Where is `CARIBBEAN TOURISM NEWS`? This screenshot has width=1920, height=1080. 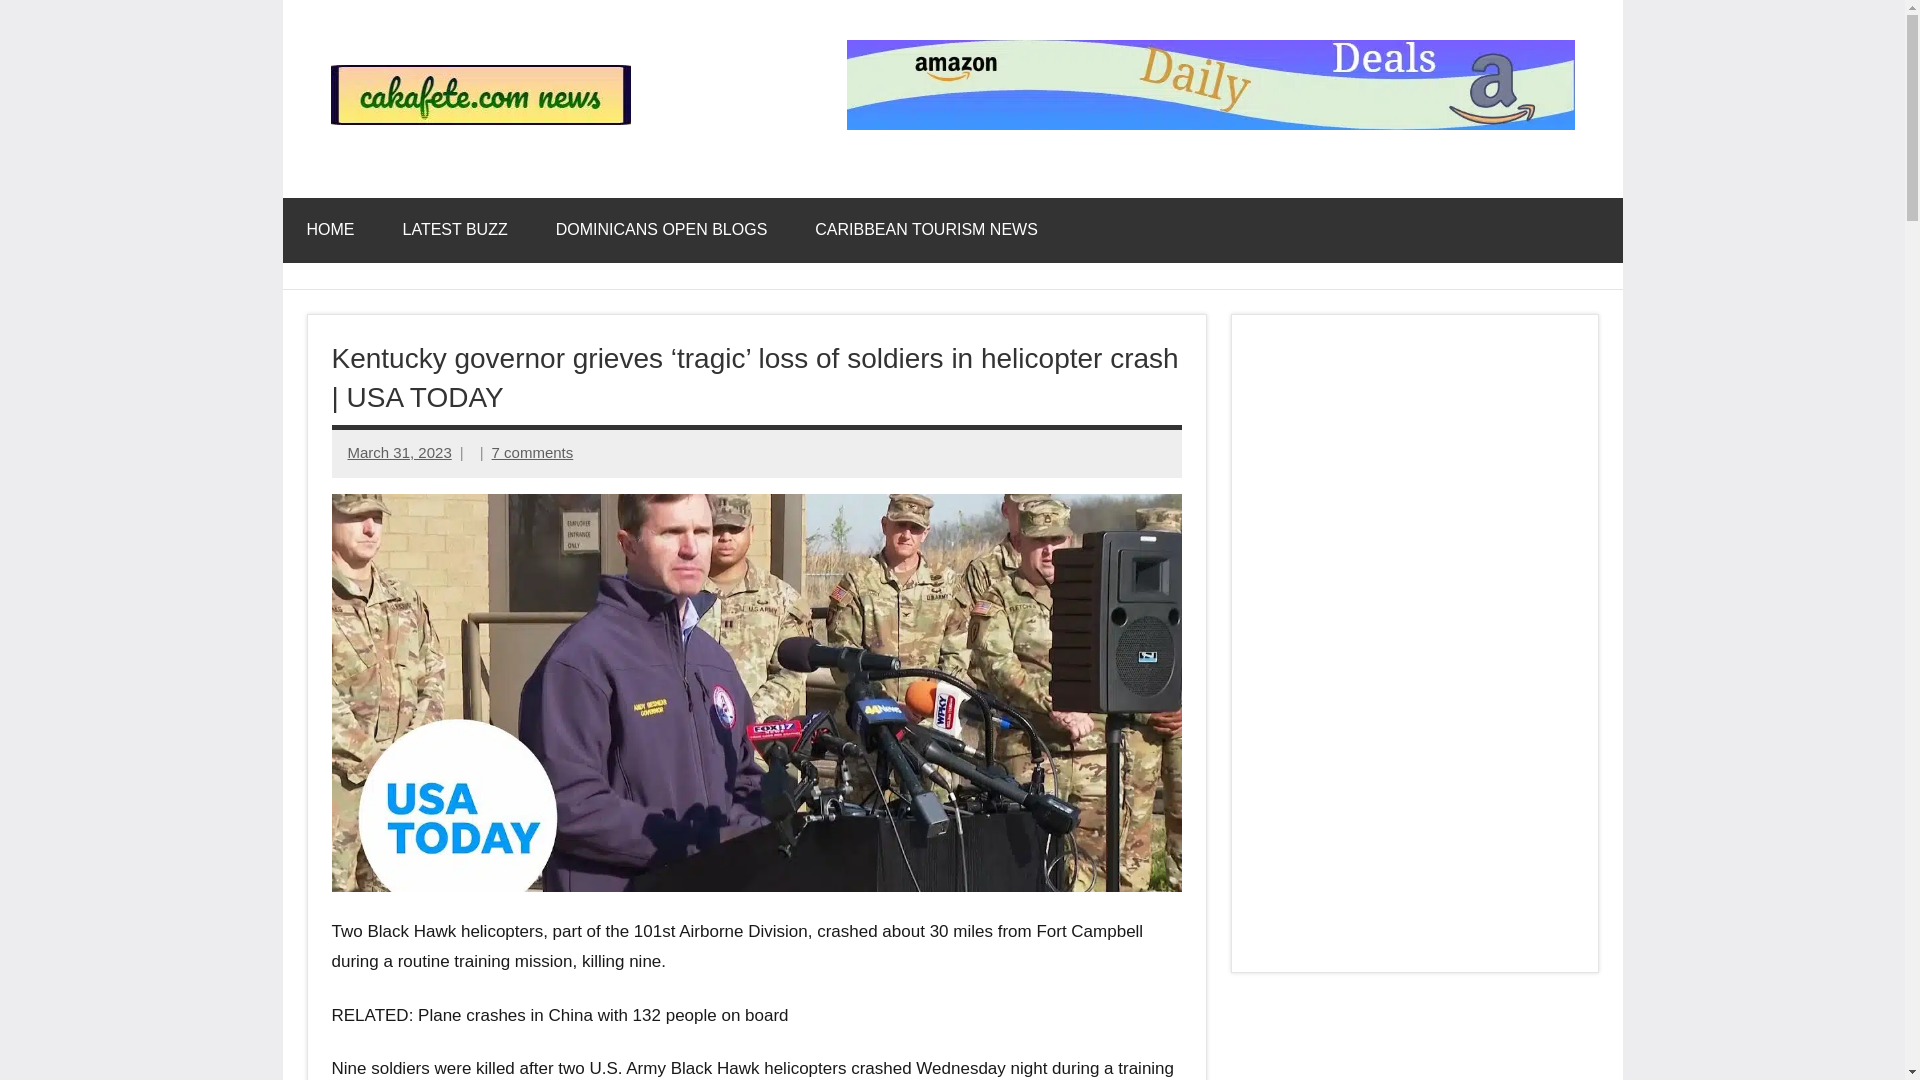 CARIBBEAN TOURISM NEWS is located at coordinates (926, 230).